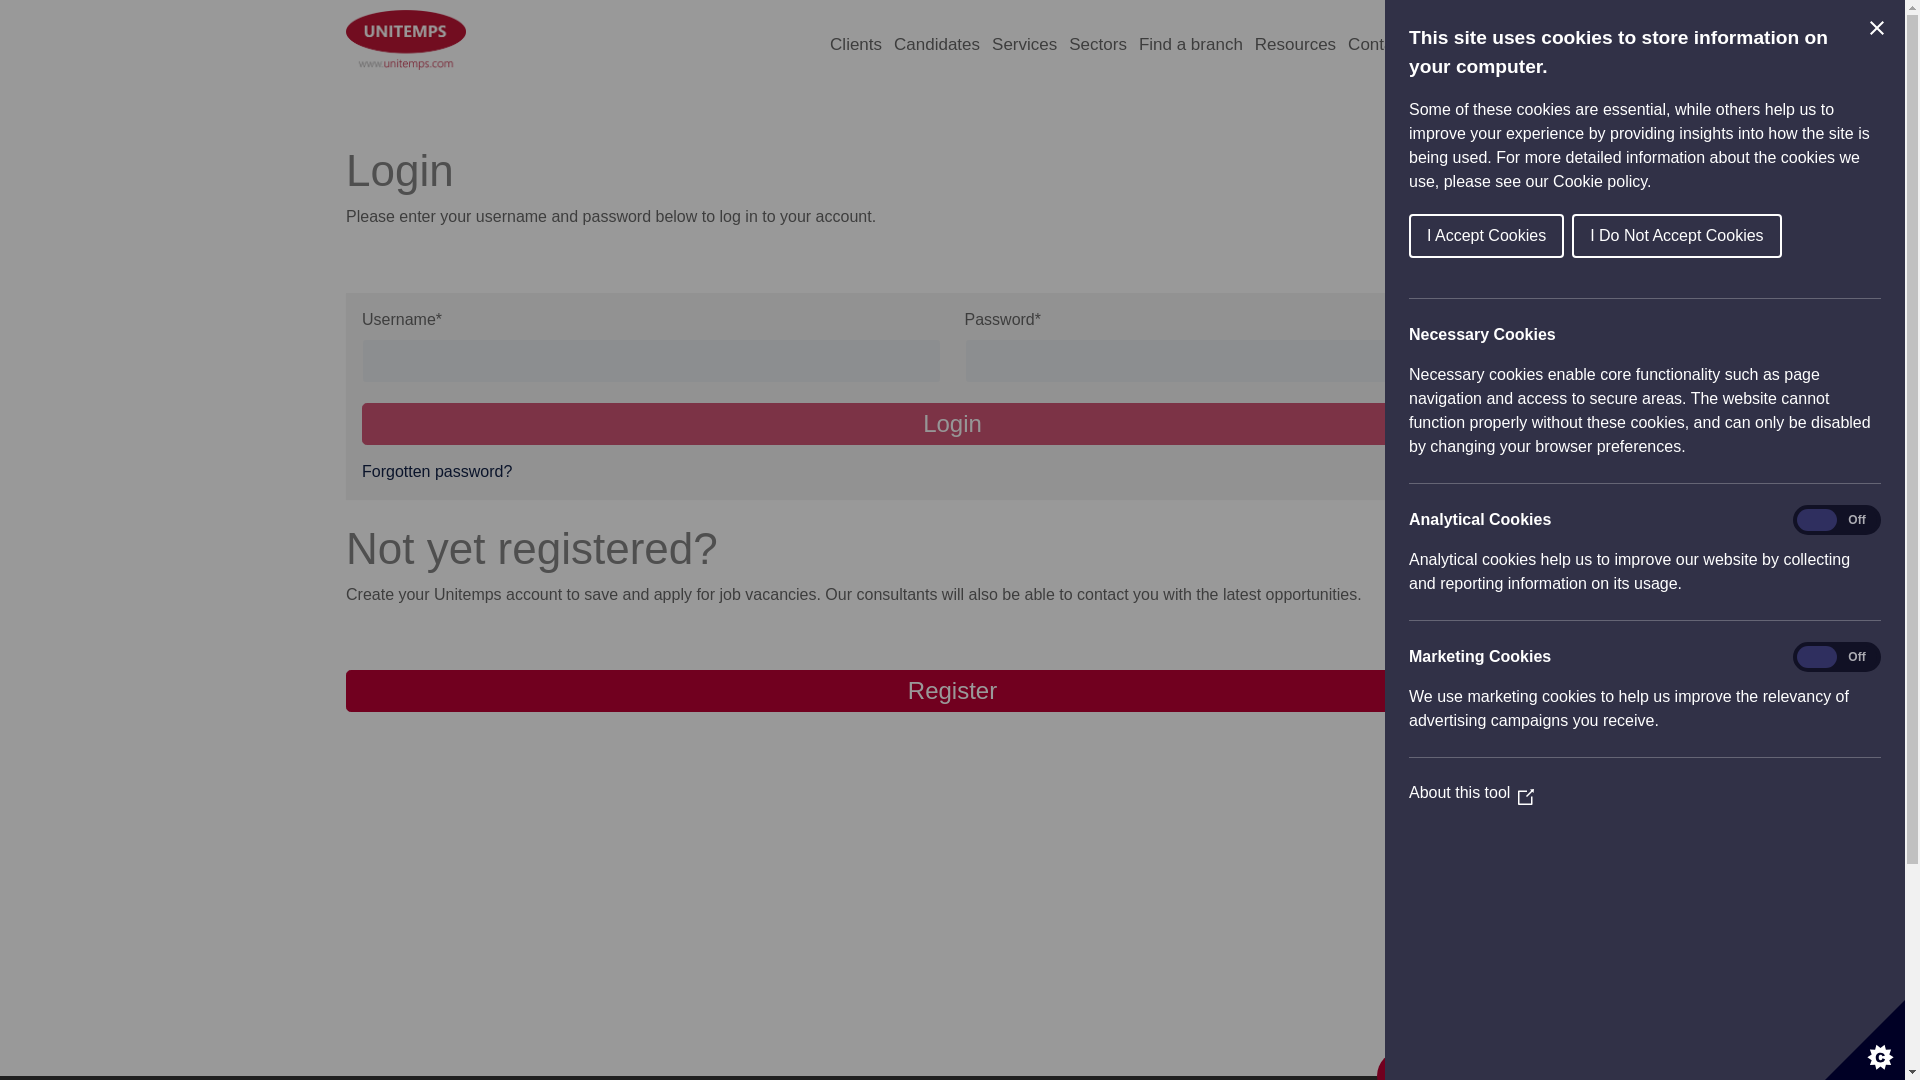 This screenshot has width=1920, height=1080. Describe the element at coordinates (1190, 50) in the screenshot. I see `Find a branch` at that location.